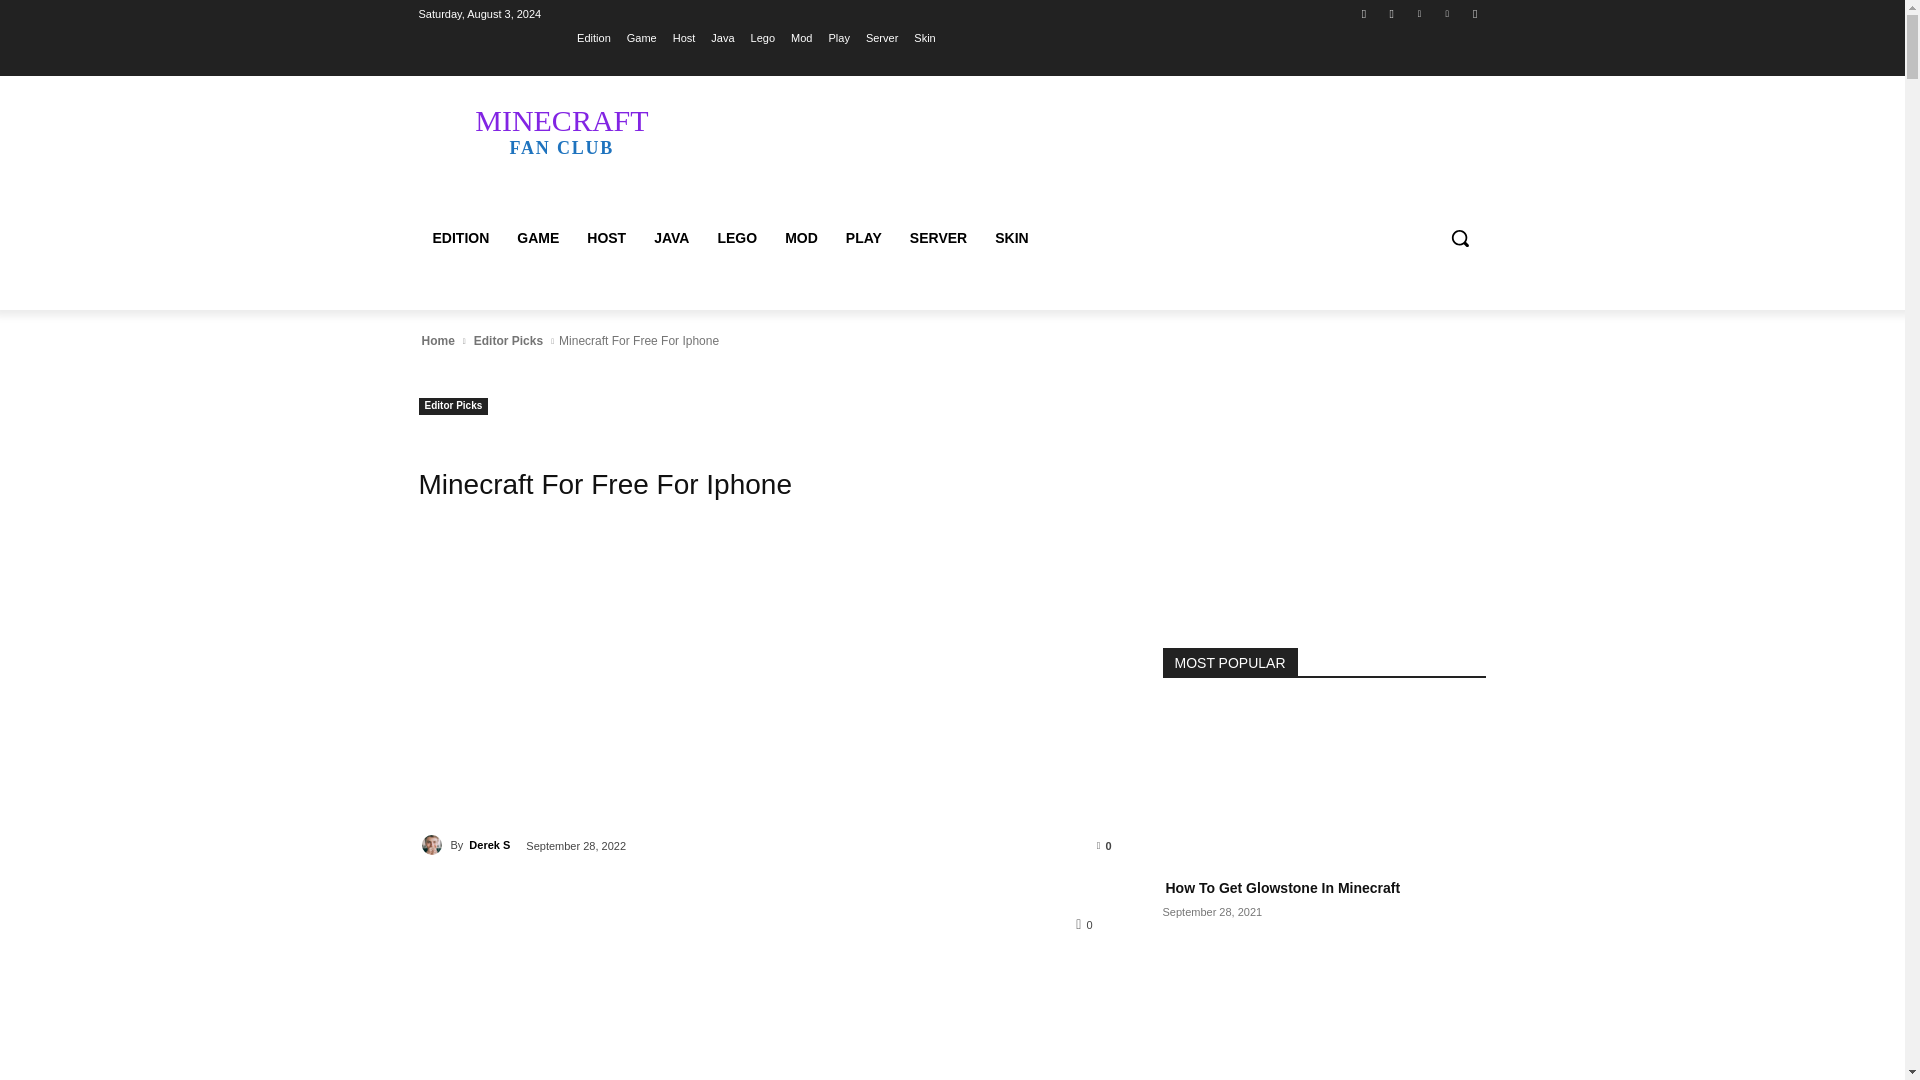 The image size is (1920, 1080). Describe the element at coordinates (561, 130) in the screenshot. I see `Twitter` at that location.